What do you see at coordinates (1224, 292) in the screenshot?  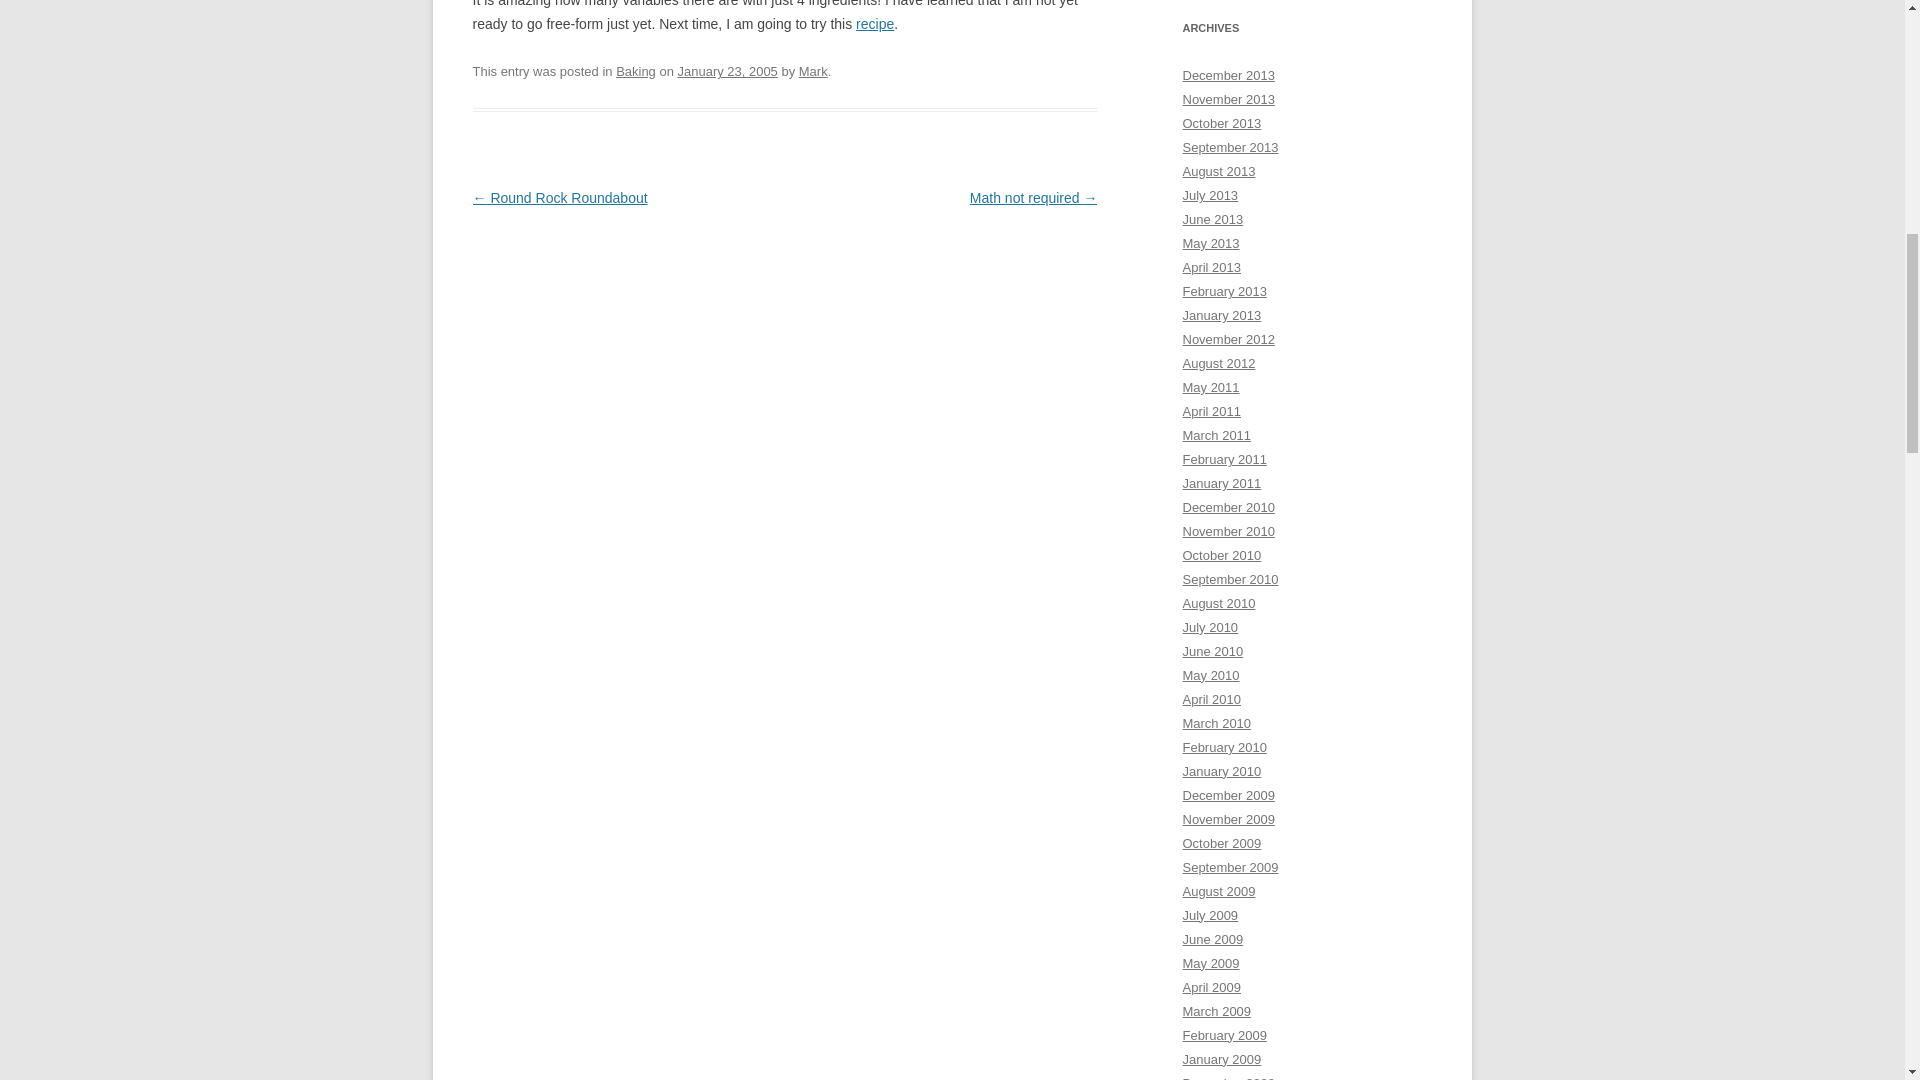 I see `February 2013` at bounding box center [1224, 292].